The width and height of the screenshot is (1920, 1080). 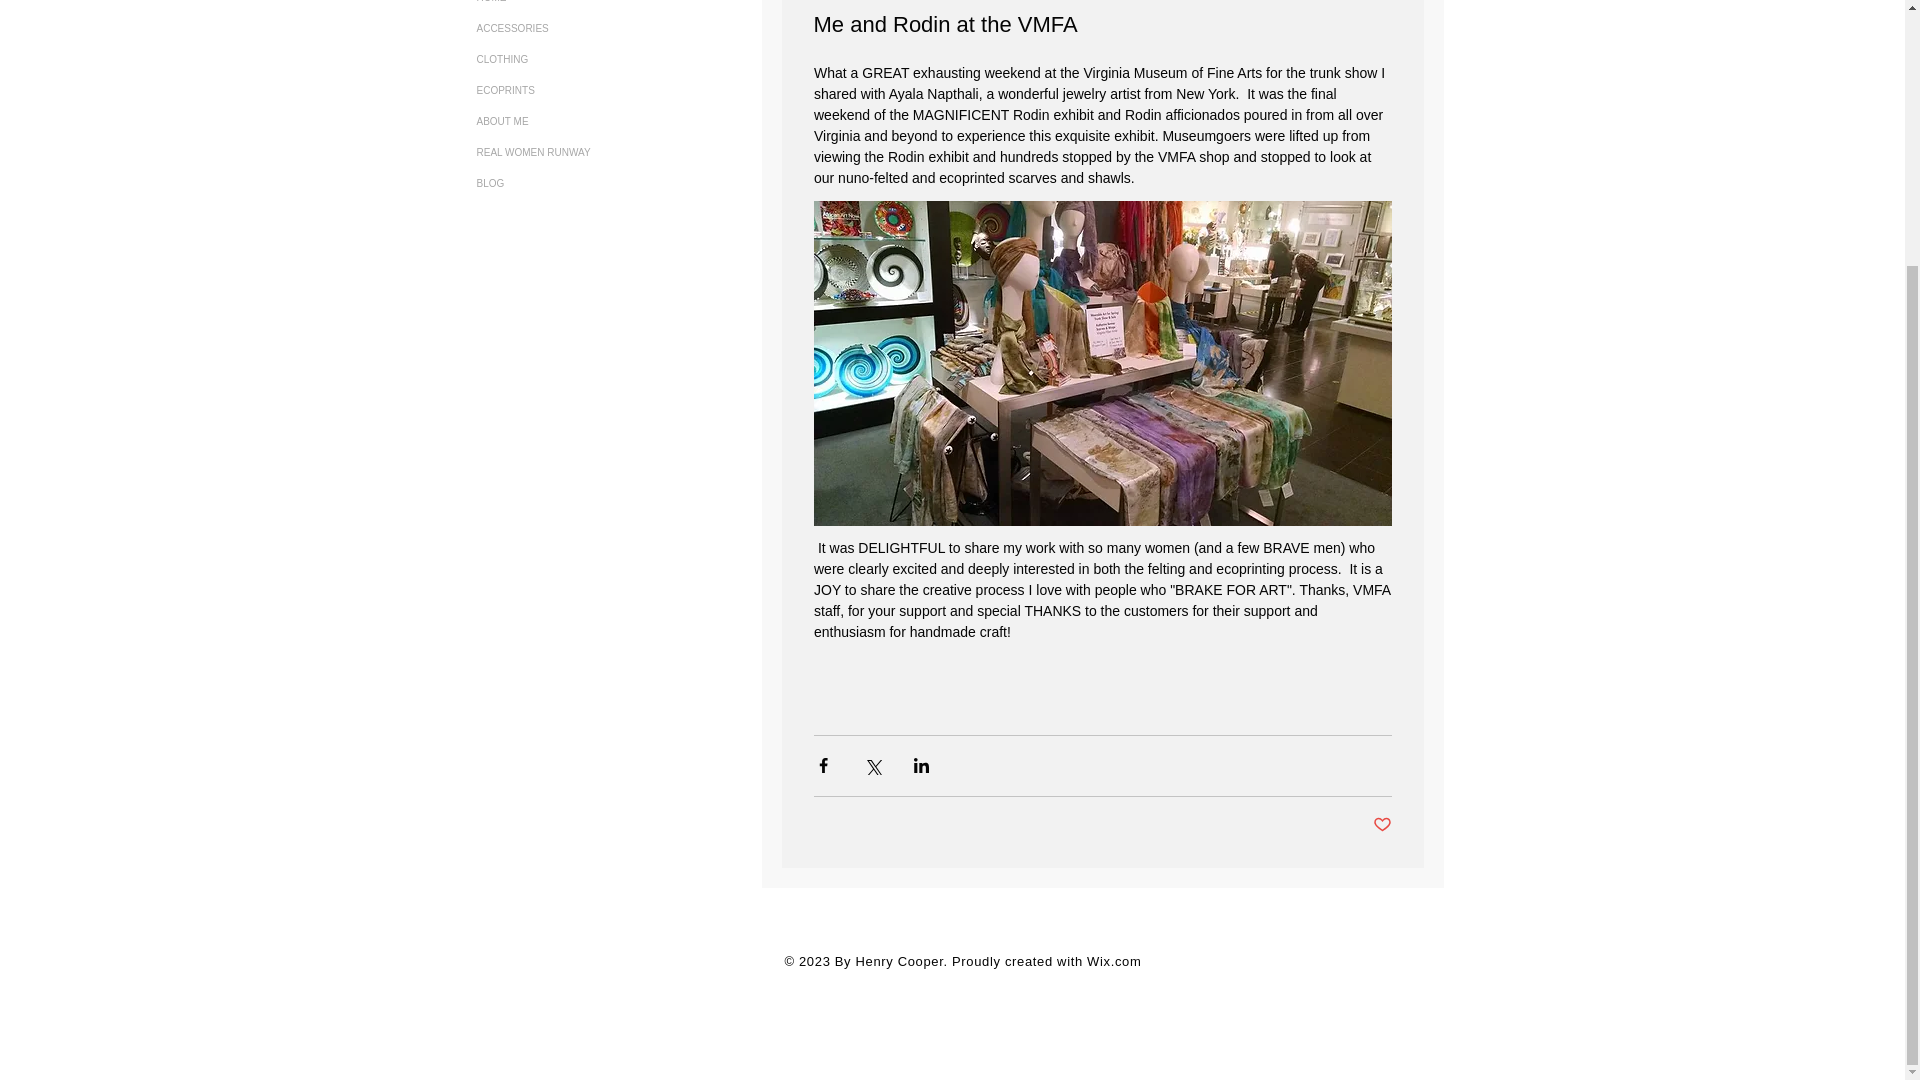 What do you see at coordinates (562, 59) in the screenshot?
I see `CLOTHING` at bounding box center [562, 59].